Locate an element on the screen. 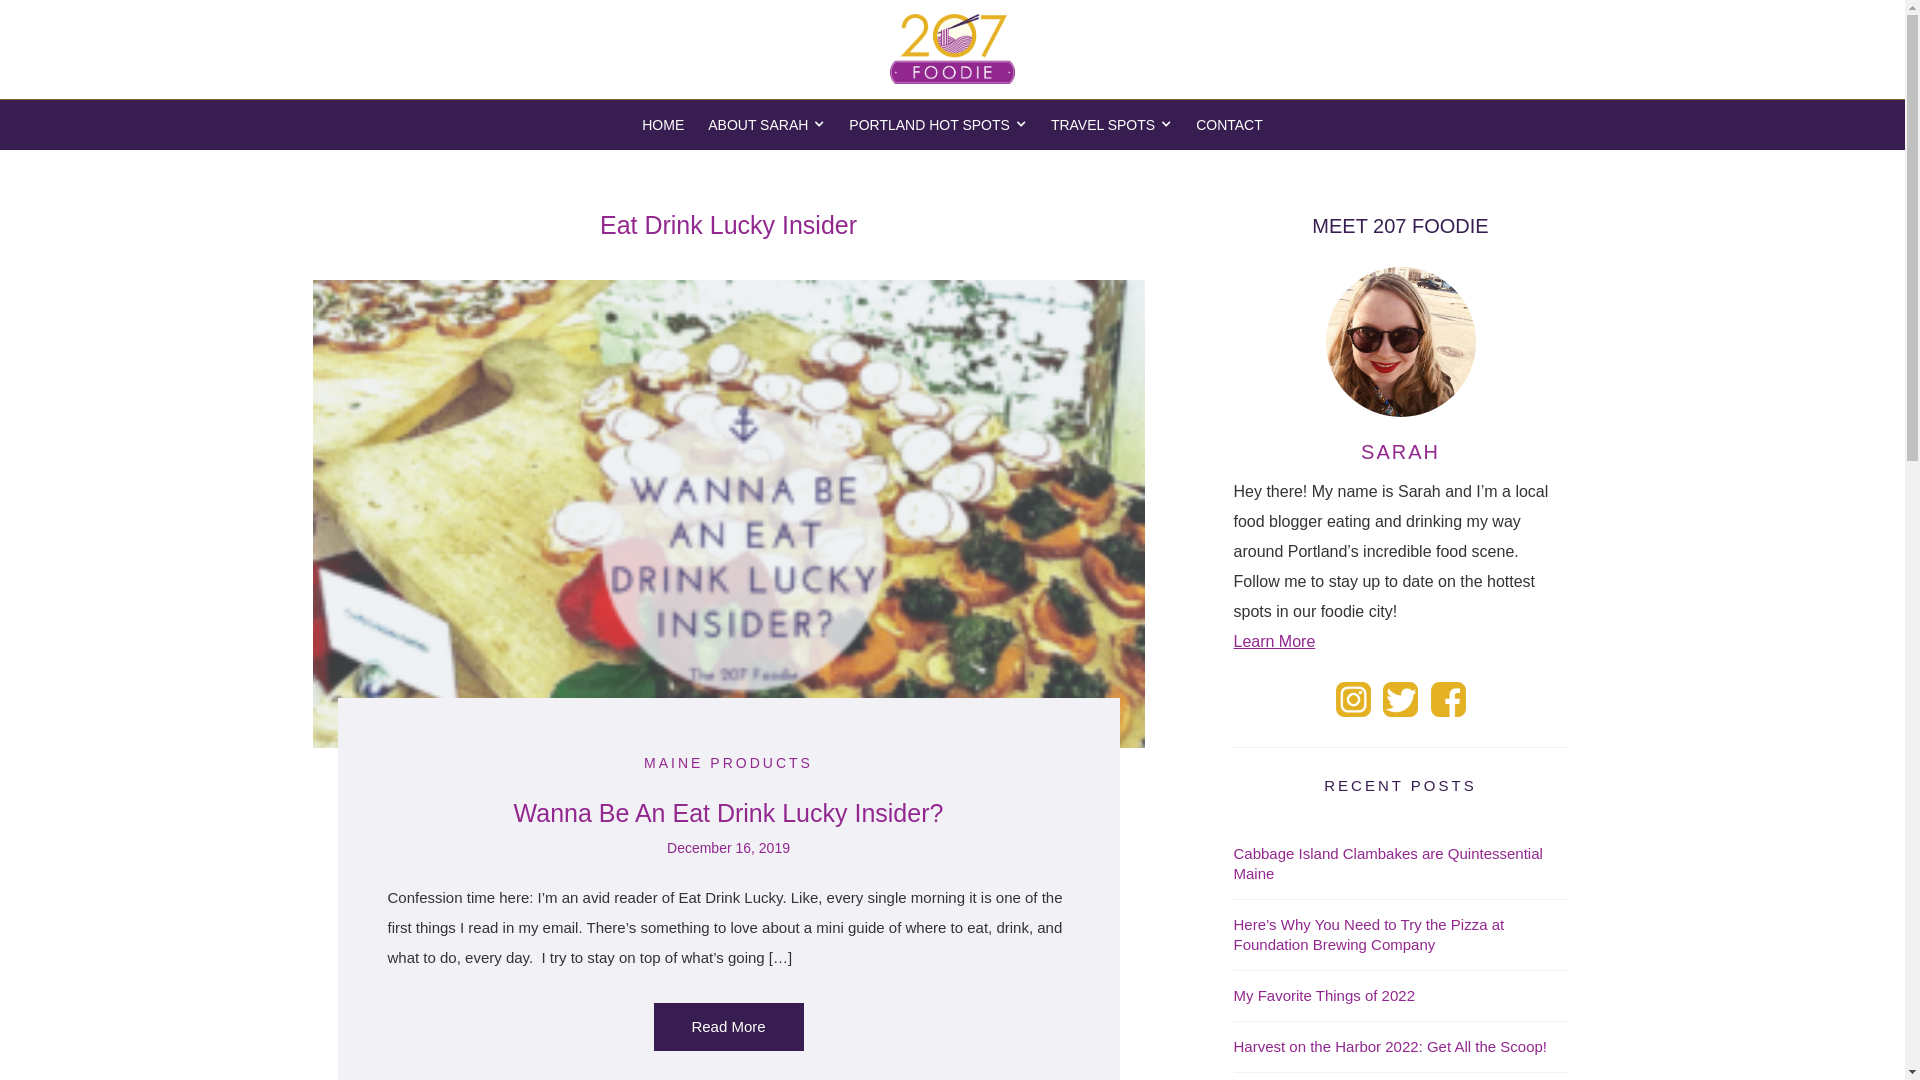  HOME is located at coordinates (663, 125).